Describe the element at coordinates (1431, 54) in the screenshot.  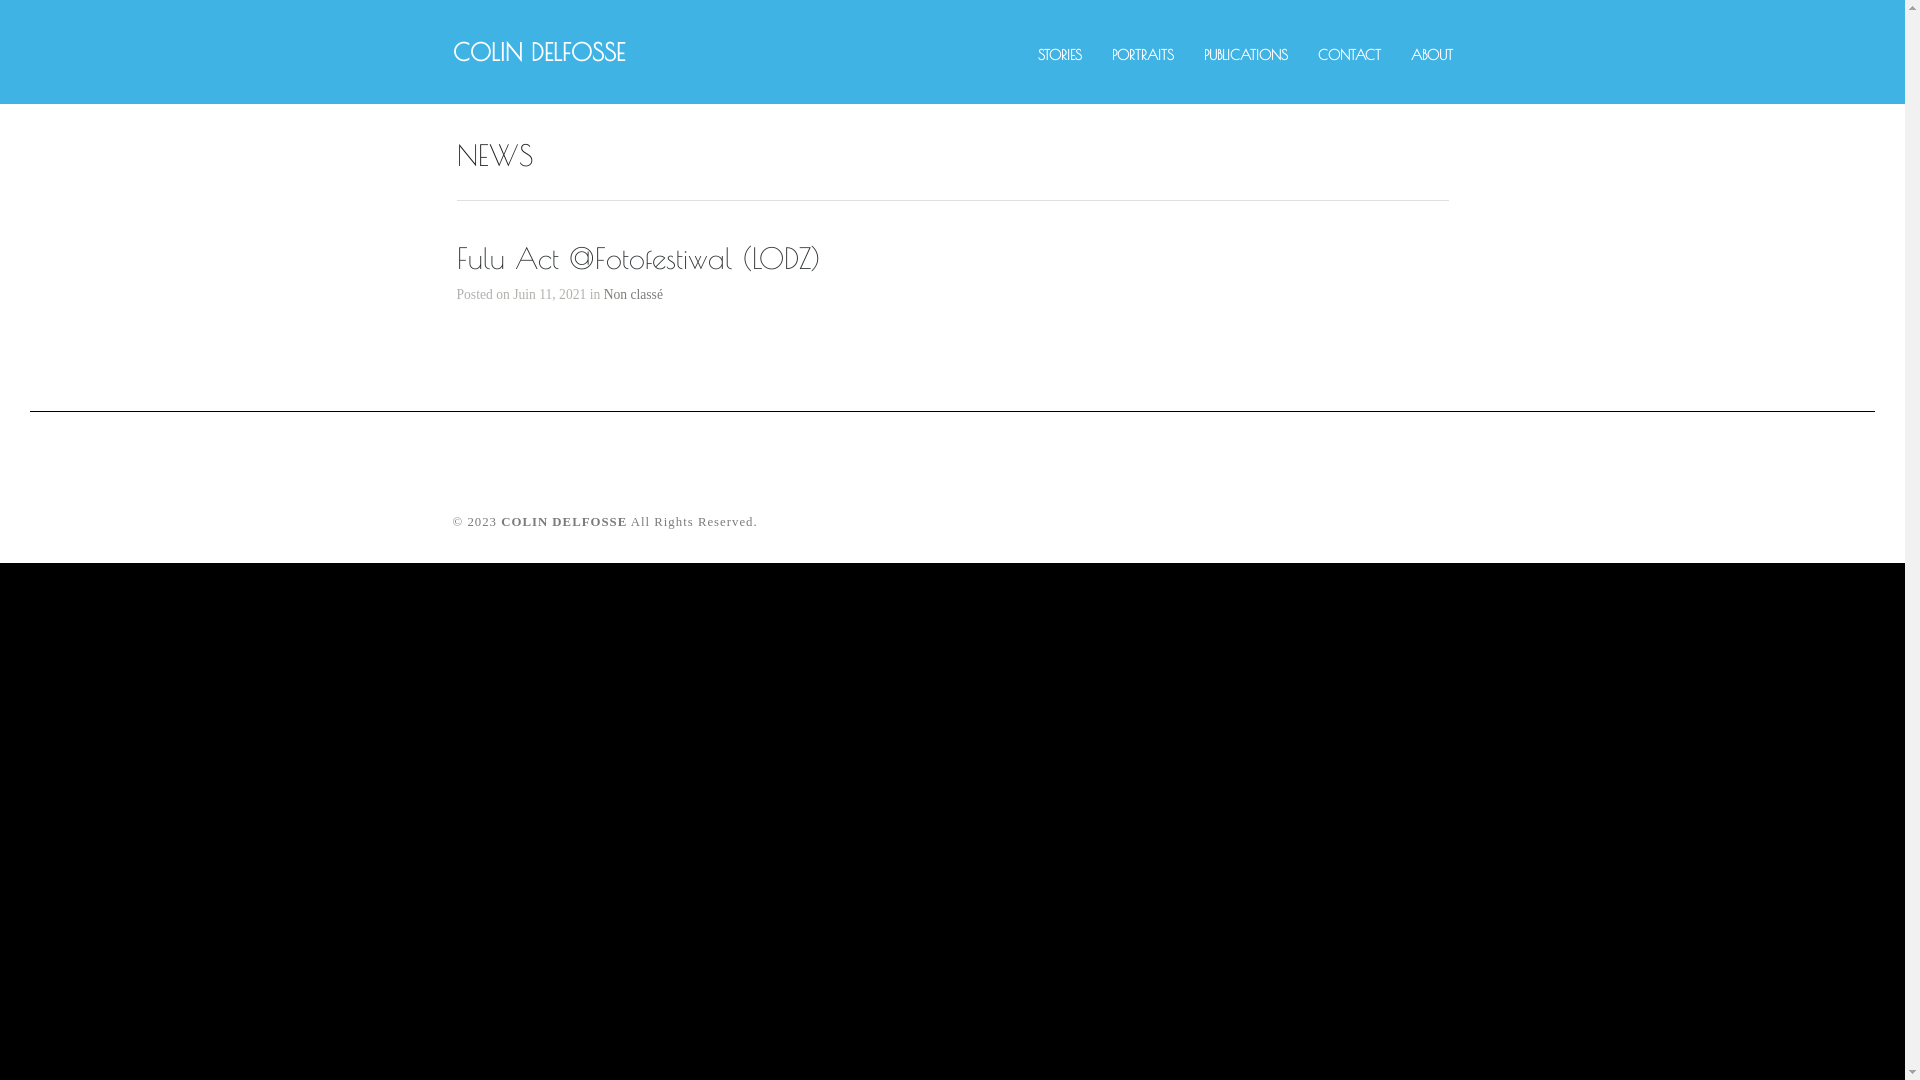
I see `ABOUT` at that location.